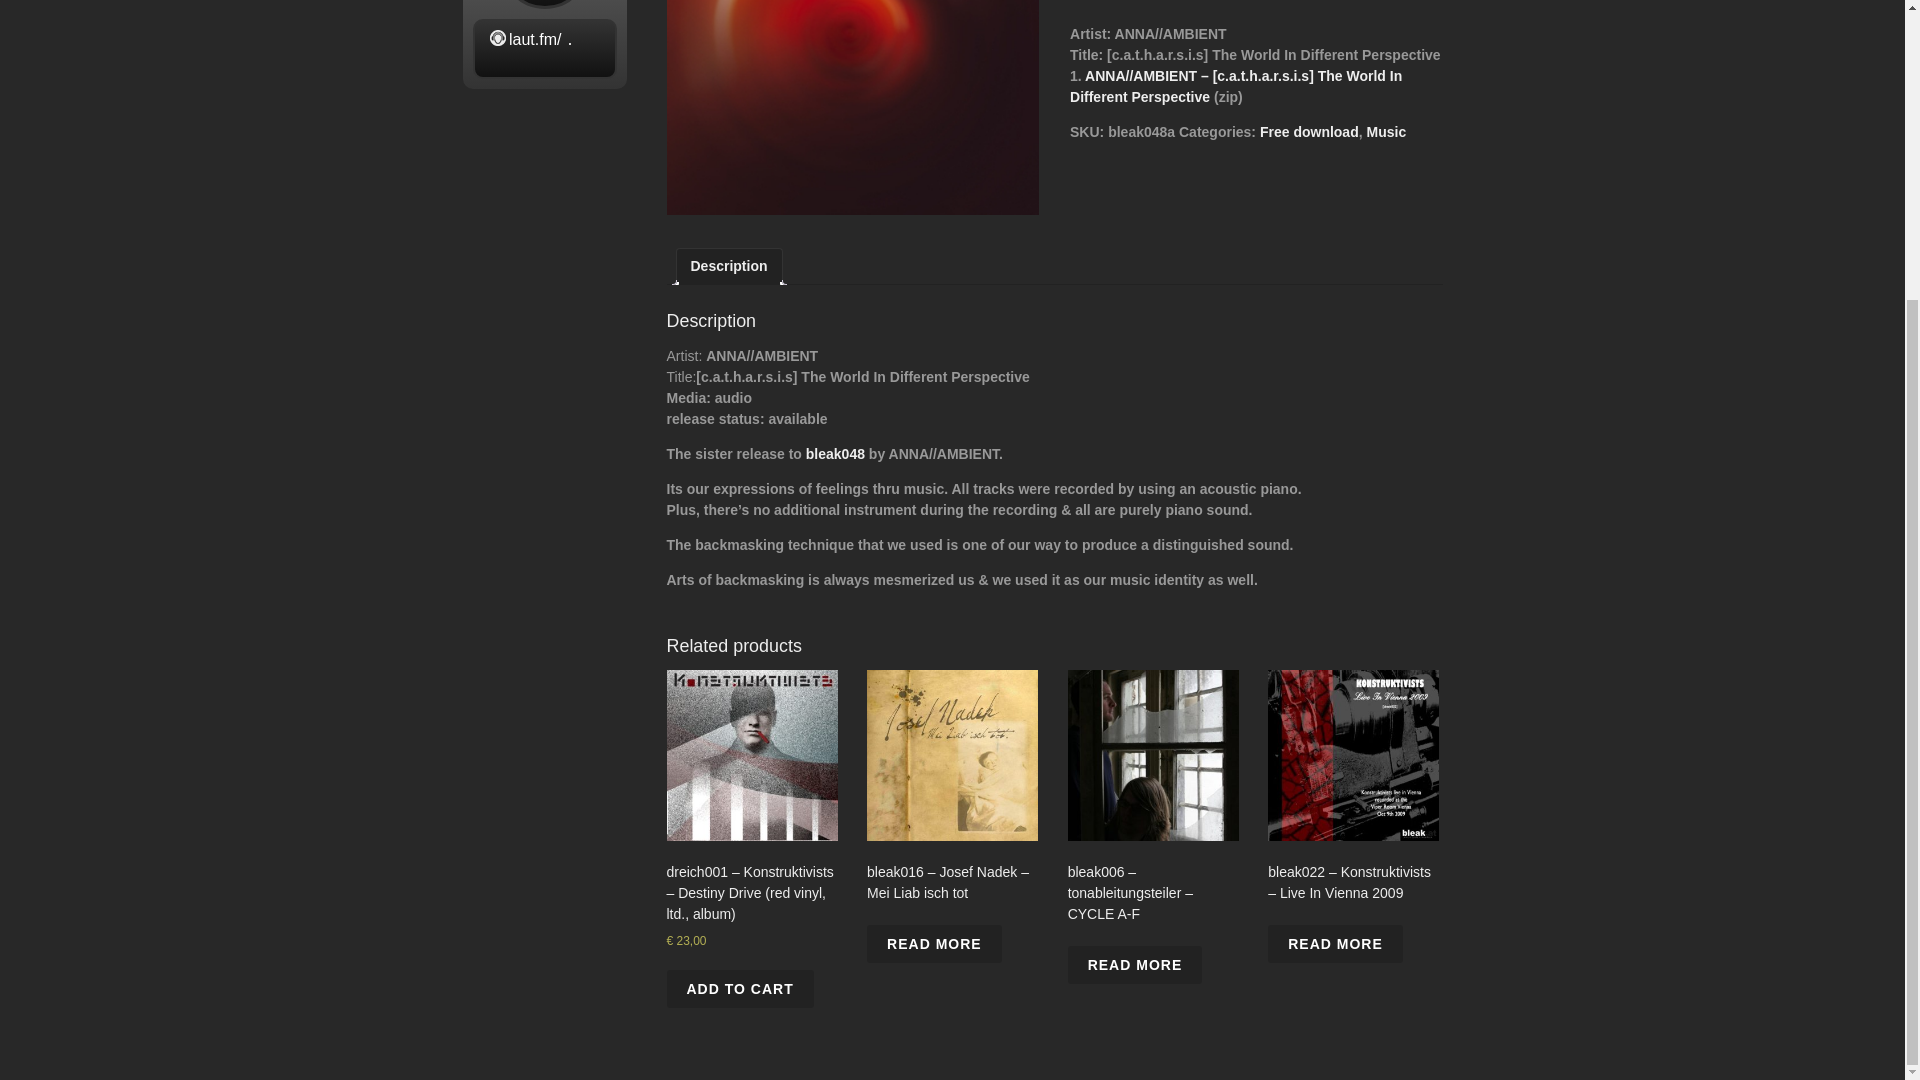 This screenshot has height=1080, width=1920. I want to click on Music, so click(1385, 132).